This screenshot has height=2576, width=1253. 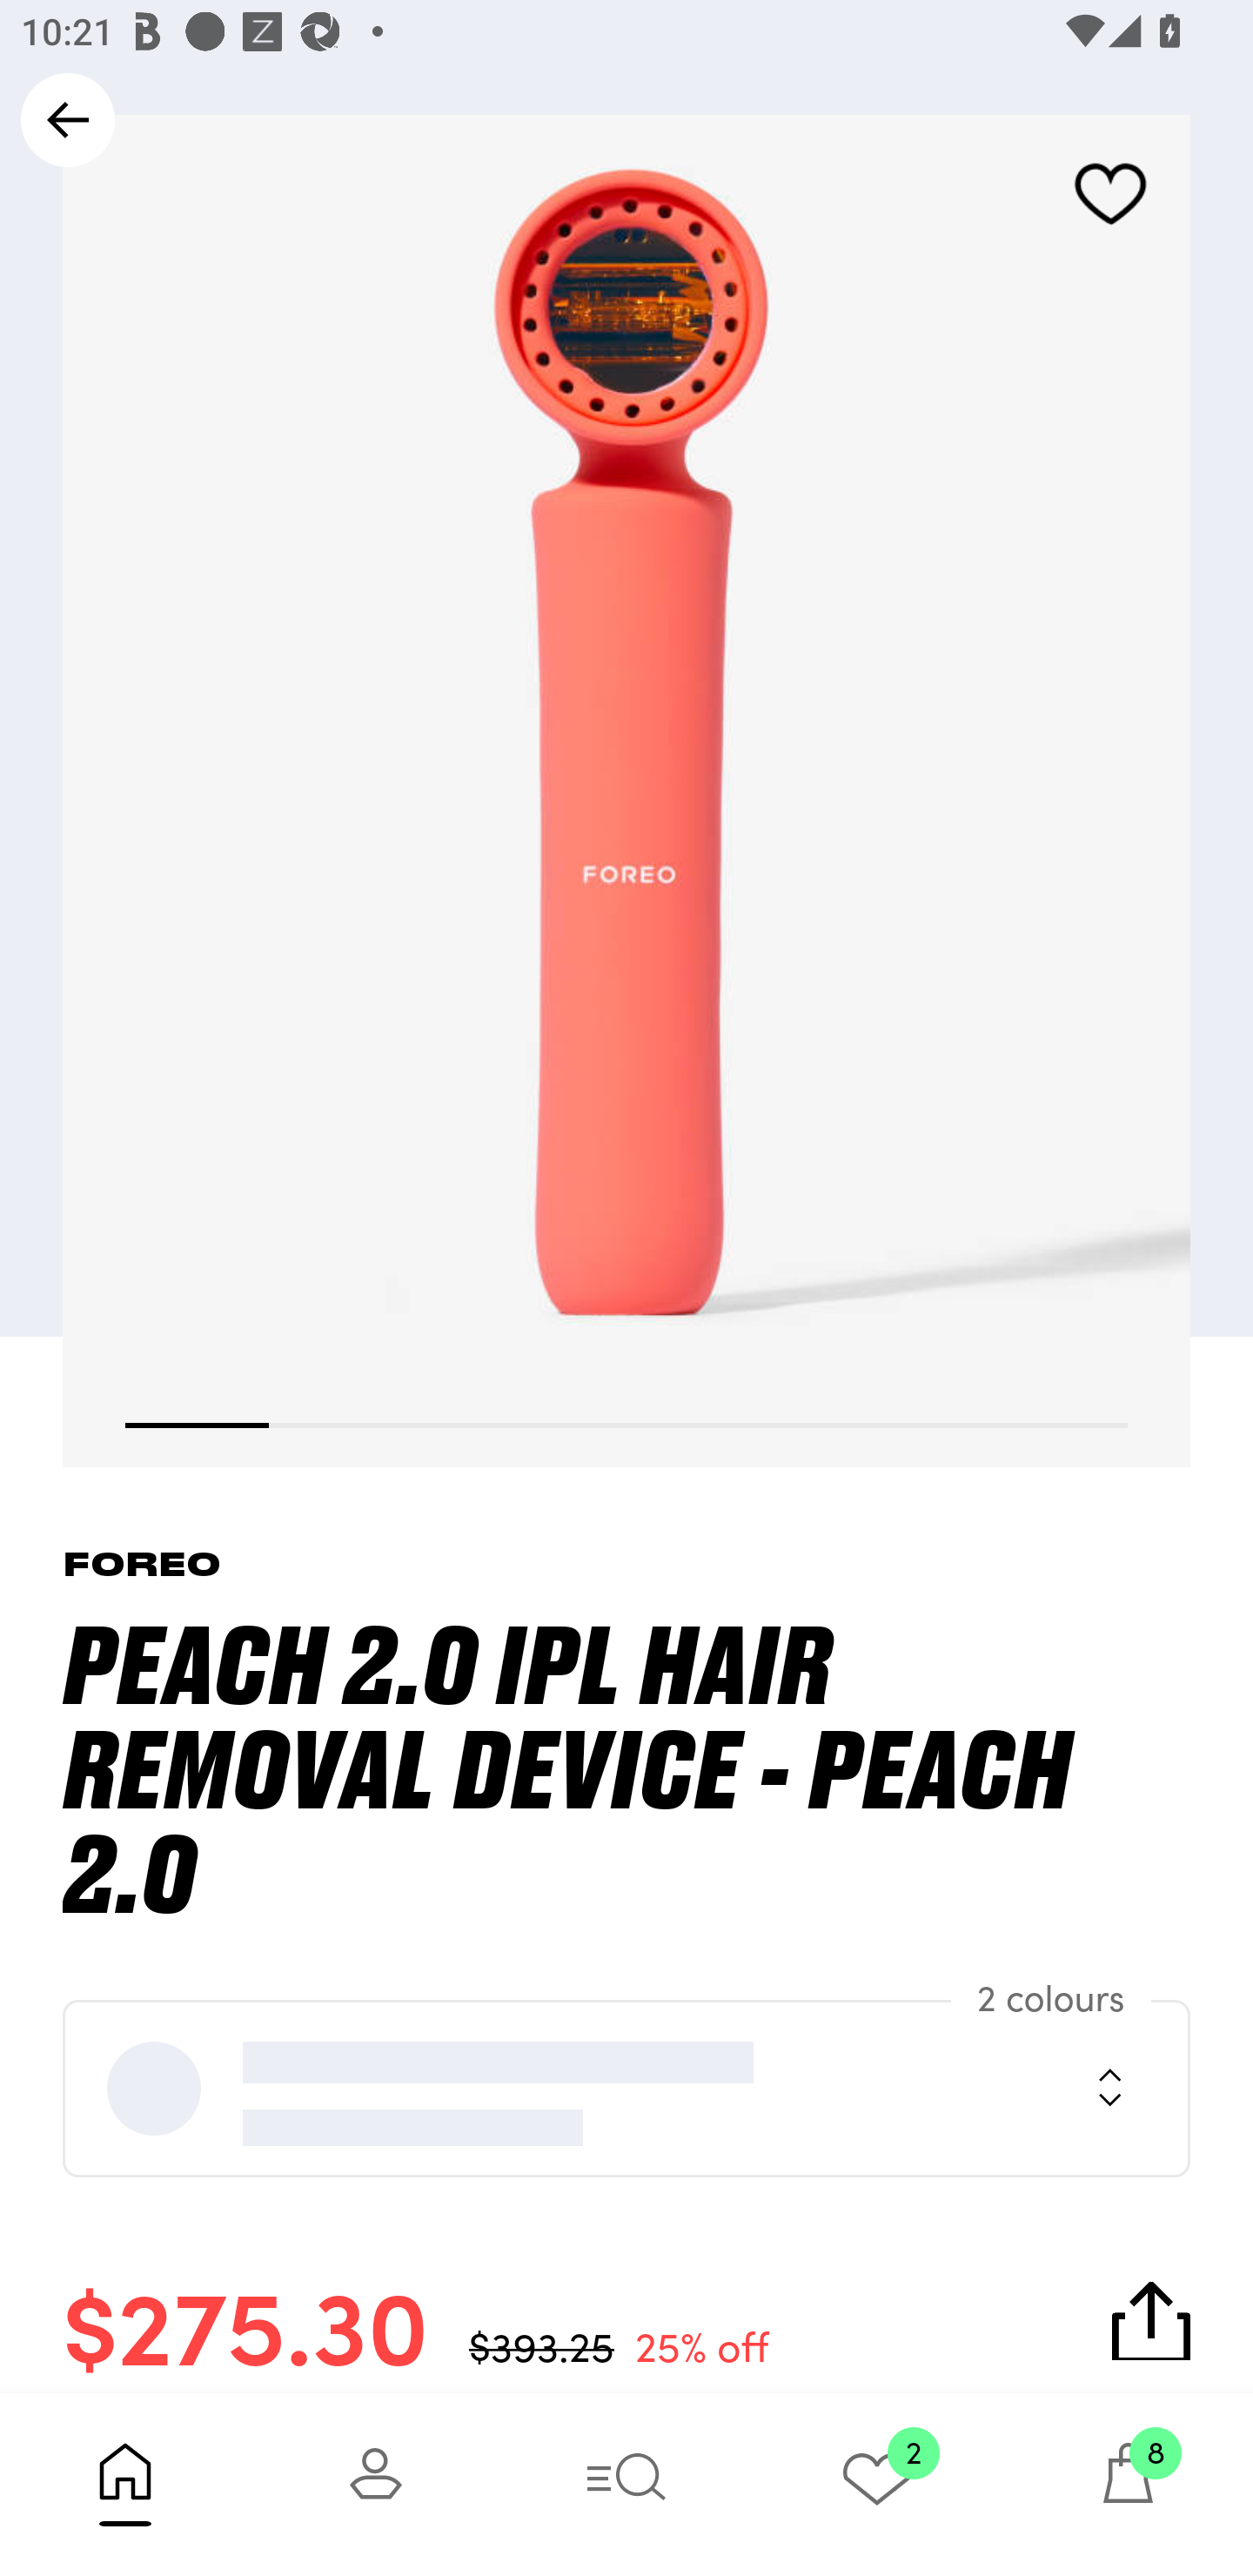 What do you see at coordinates (877, 2484) in the screenshot?
I see `2` at bounding box center [877, 2484].